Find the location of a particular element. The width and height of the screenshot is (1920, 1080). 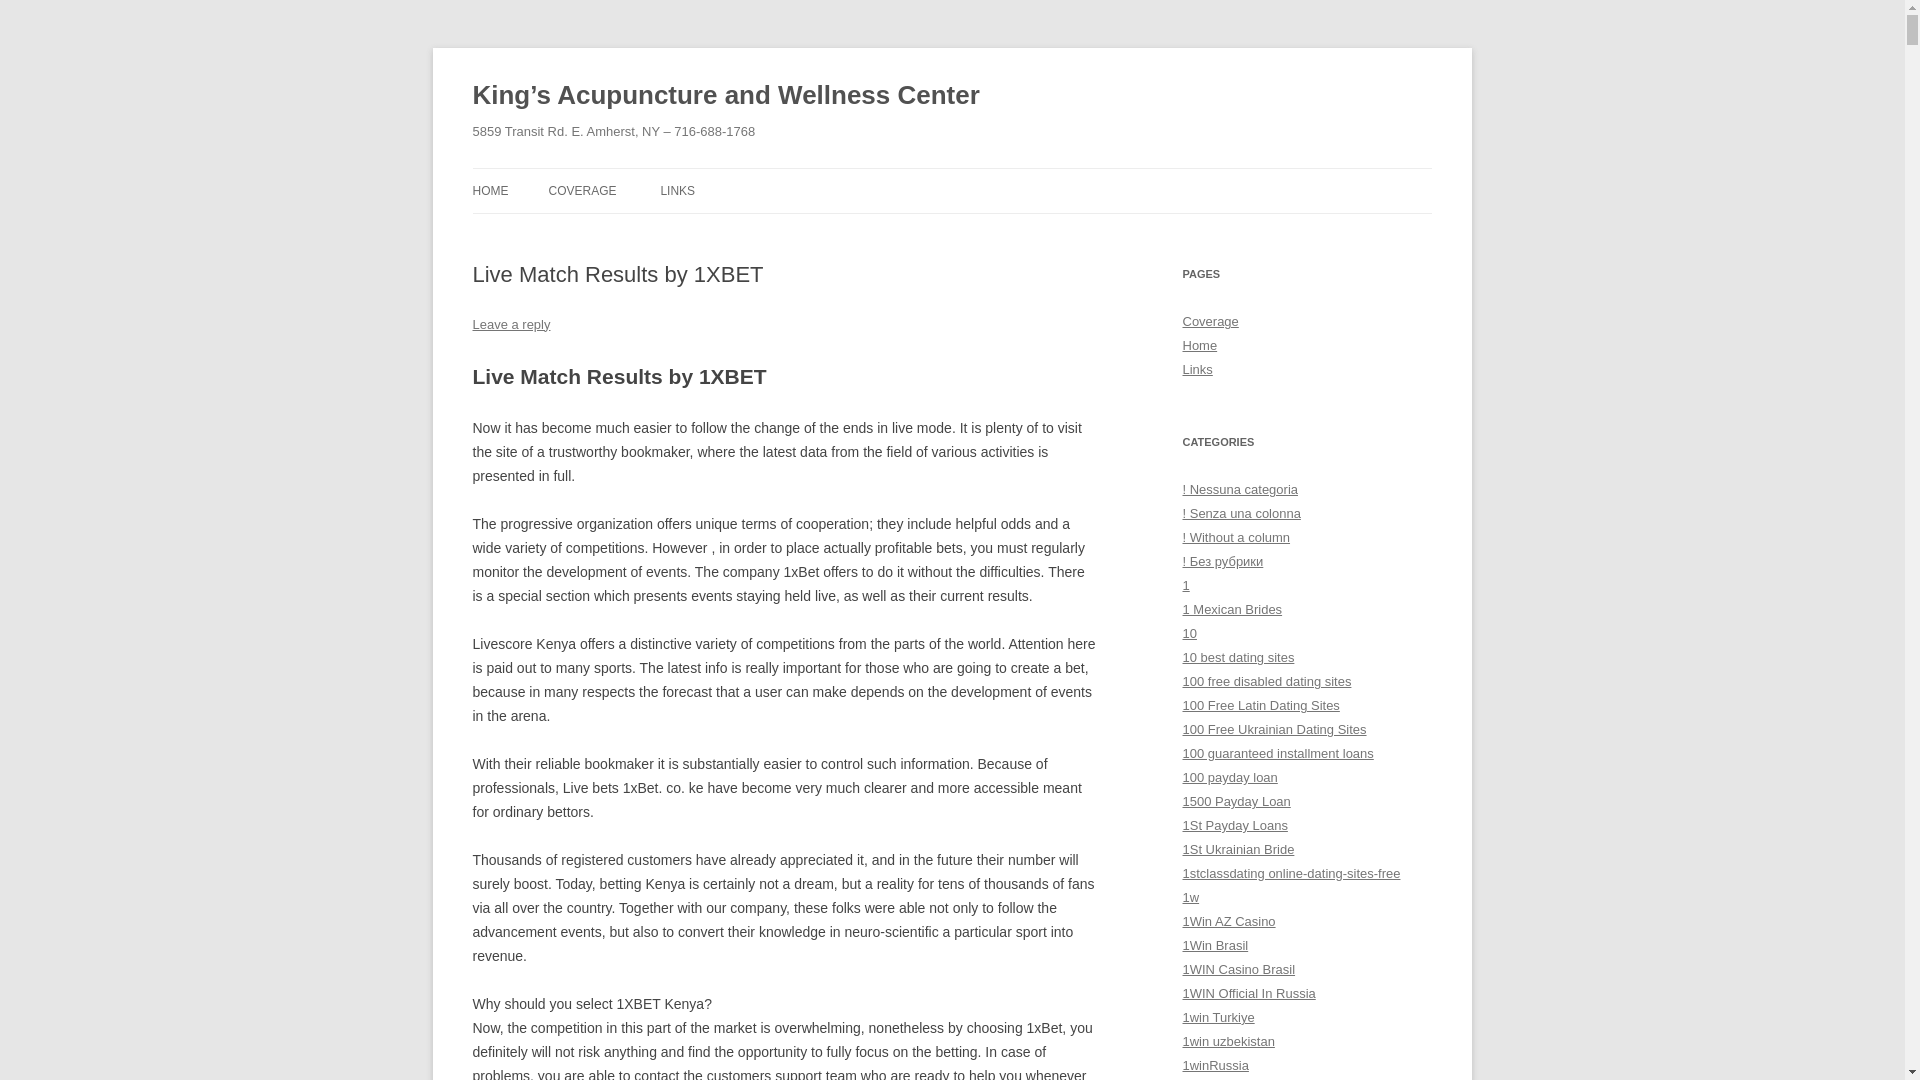

10 is located at coordinates (1189, 634).